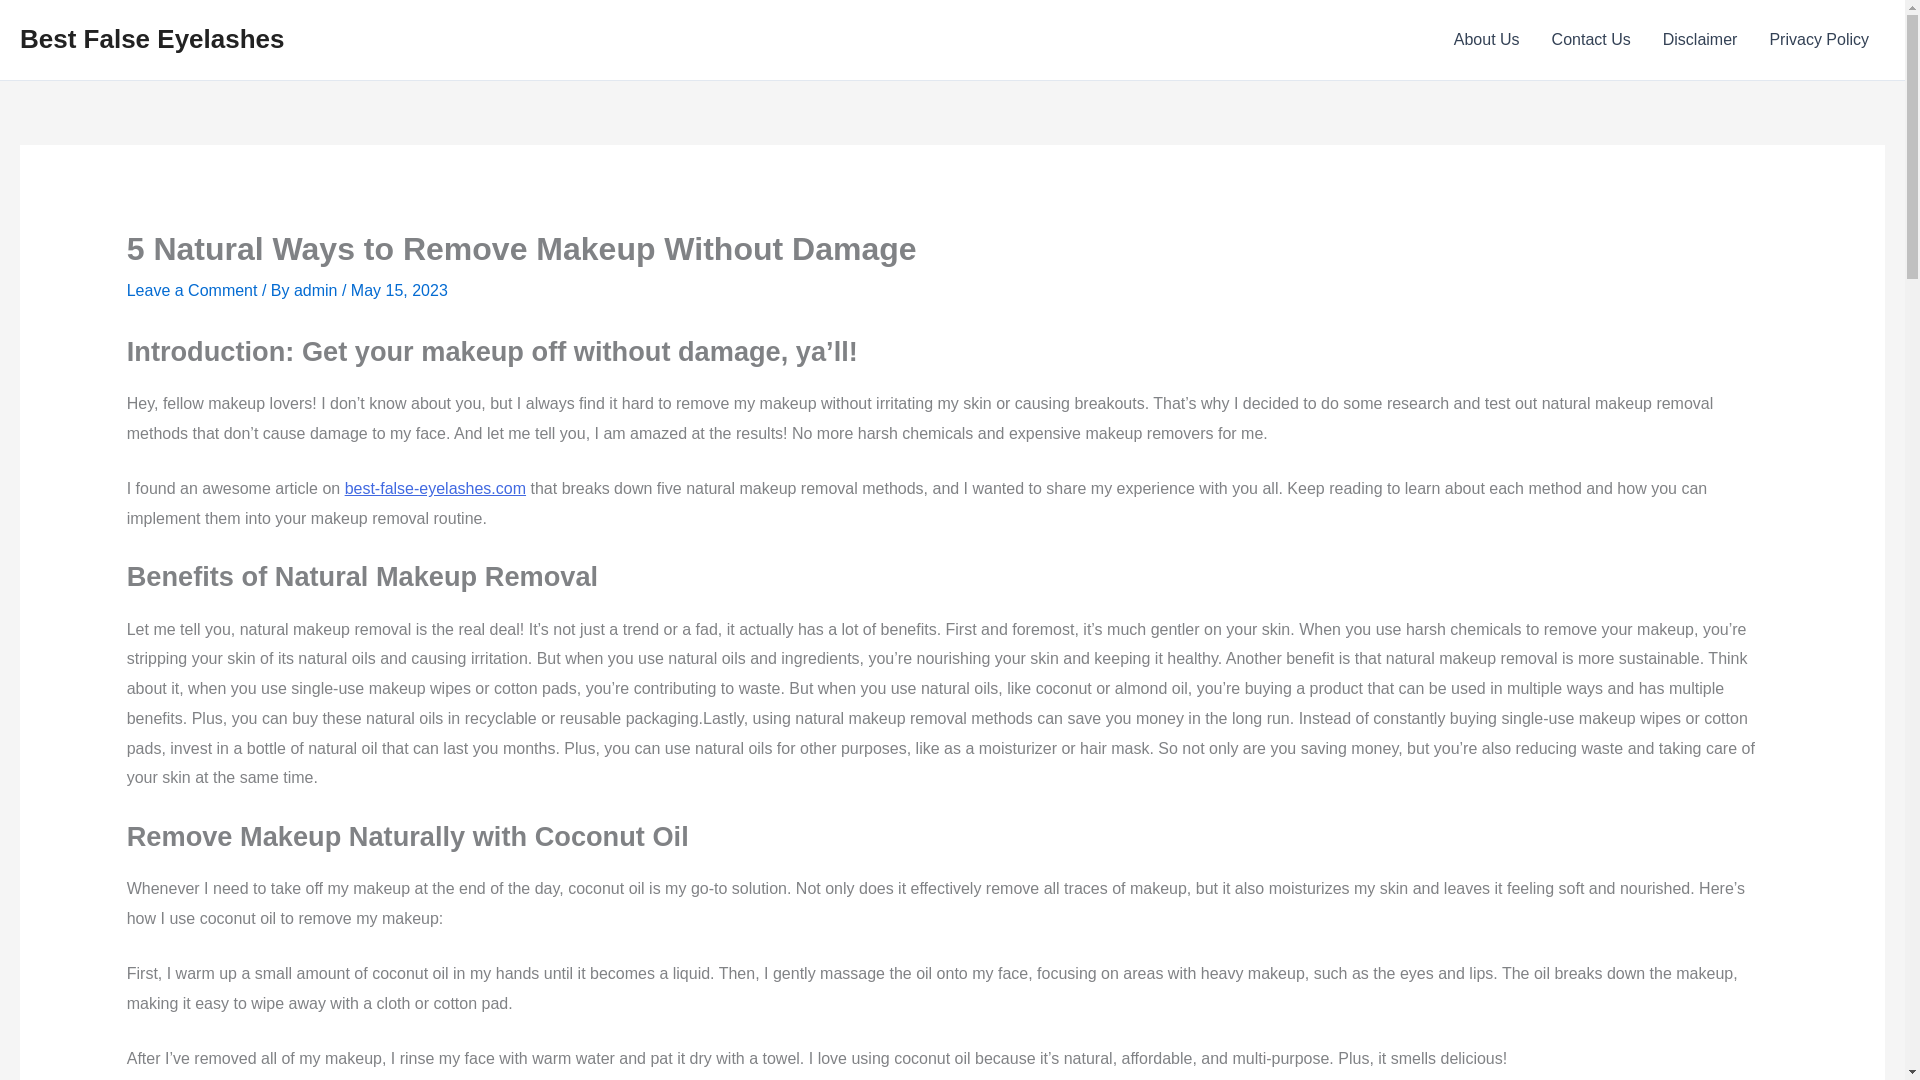 Image resolution: width=1920 pixels, height=1080 pixels. Describe the element at coordinates (317, 290) in the screenshot. I see `admin` at that location.